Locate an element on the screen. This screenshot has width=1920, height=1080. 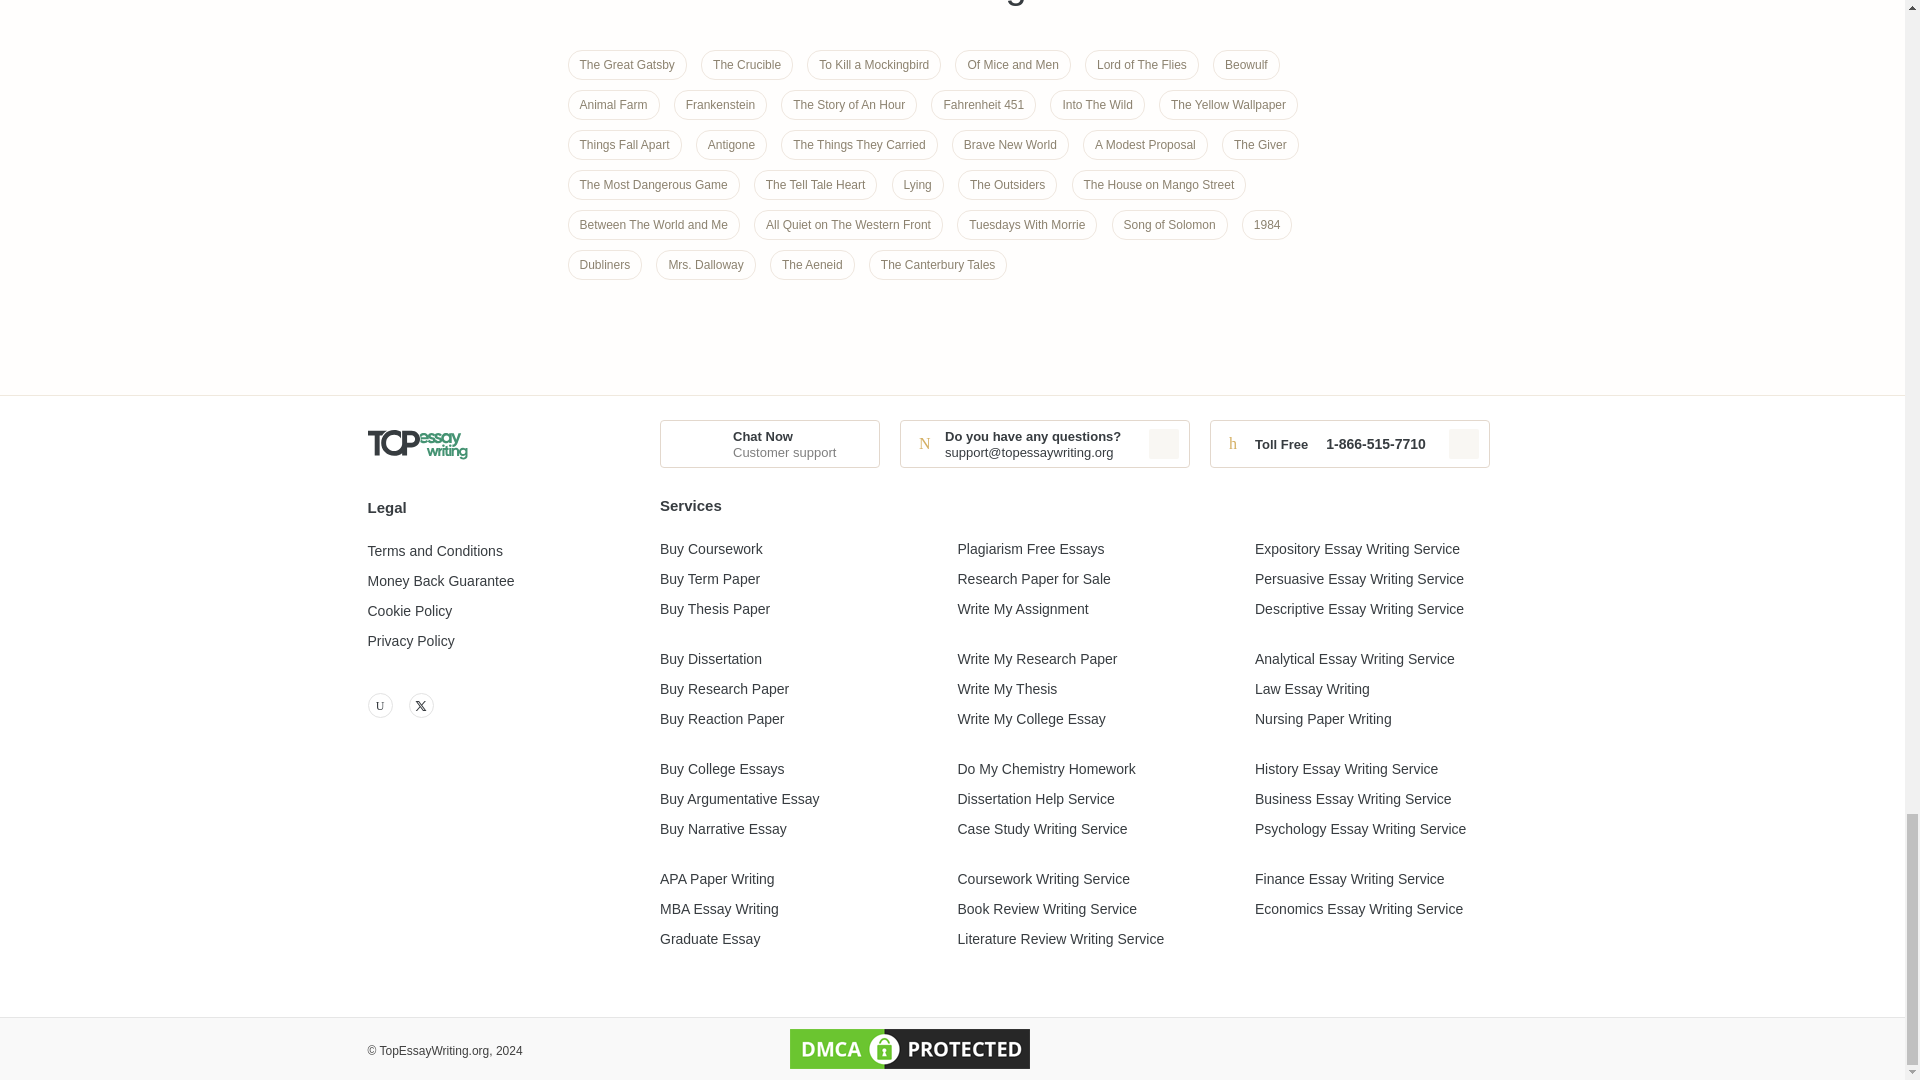
DMCA.com Protection Status is located at coordinates (910, 1048).